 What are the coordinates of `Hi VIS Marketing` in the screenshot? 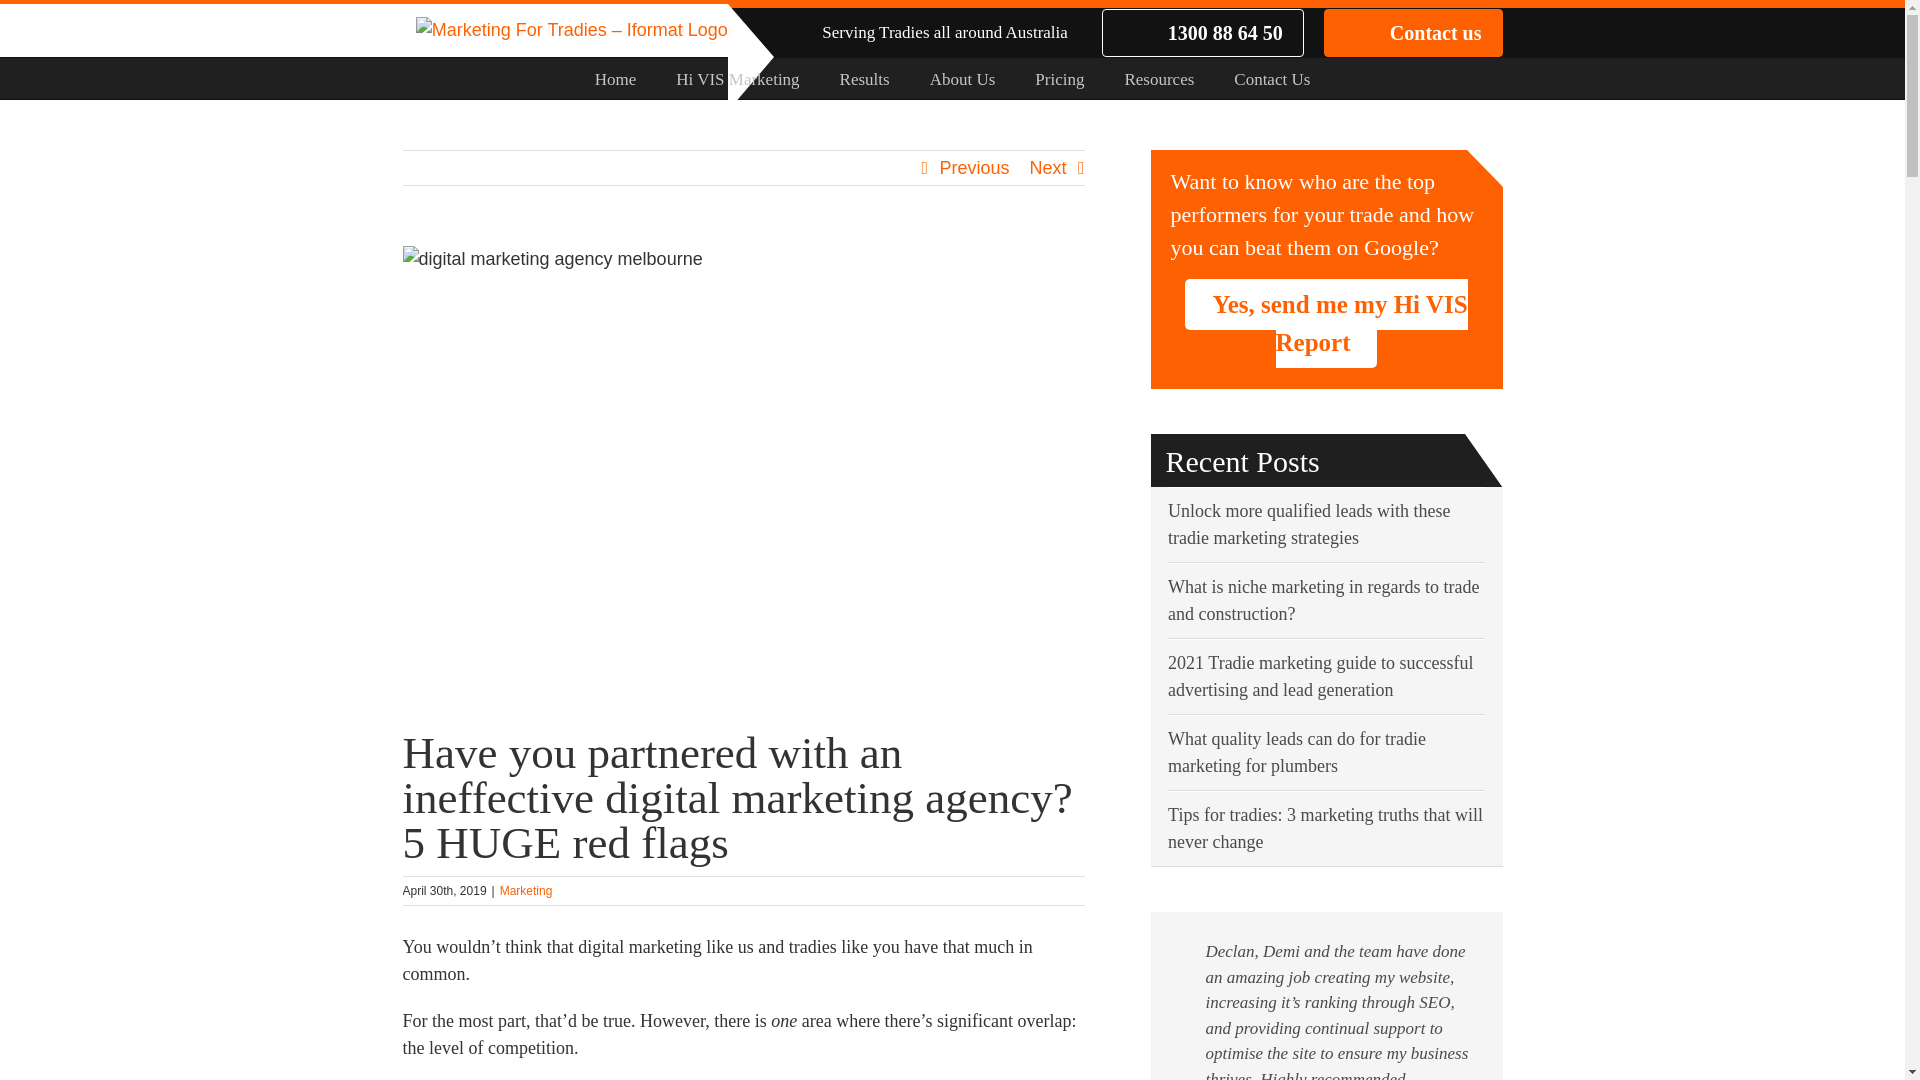 It's located at (738, 78).